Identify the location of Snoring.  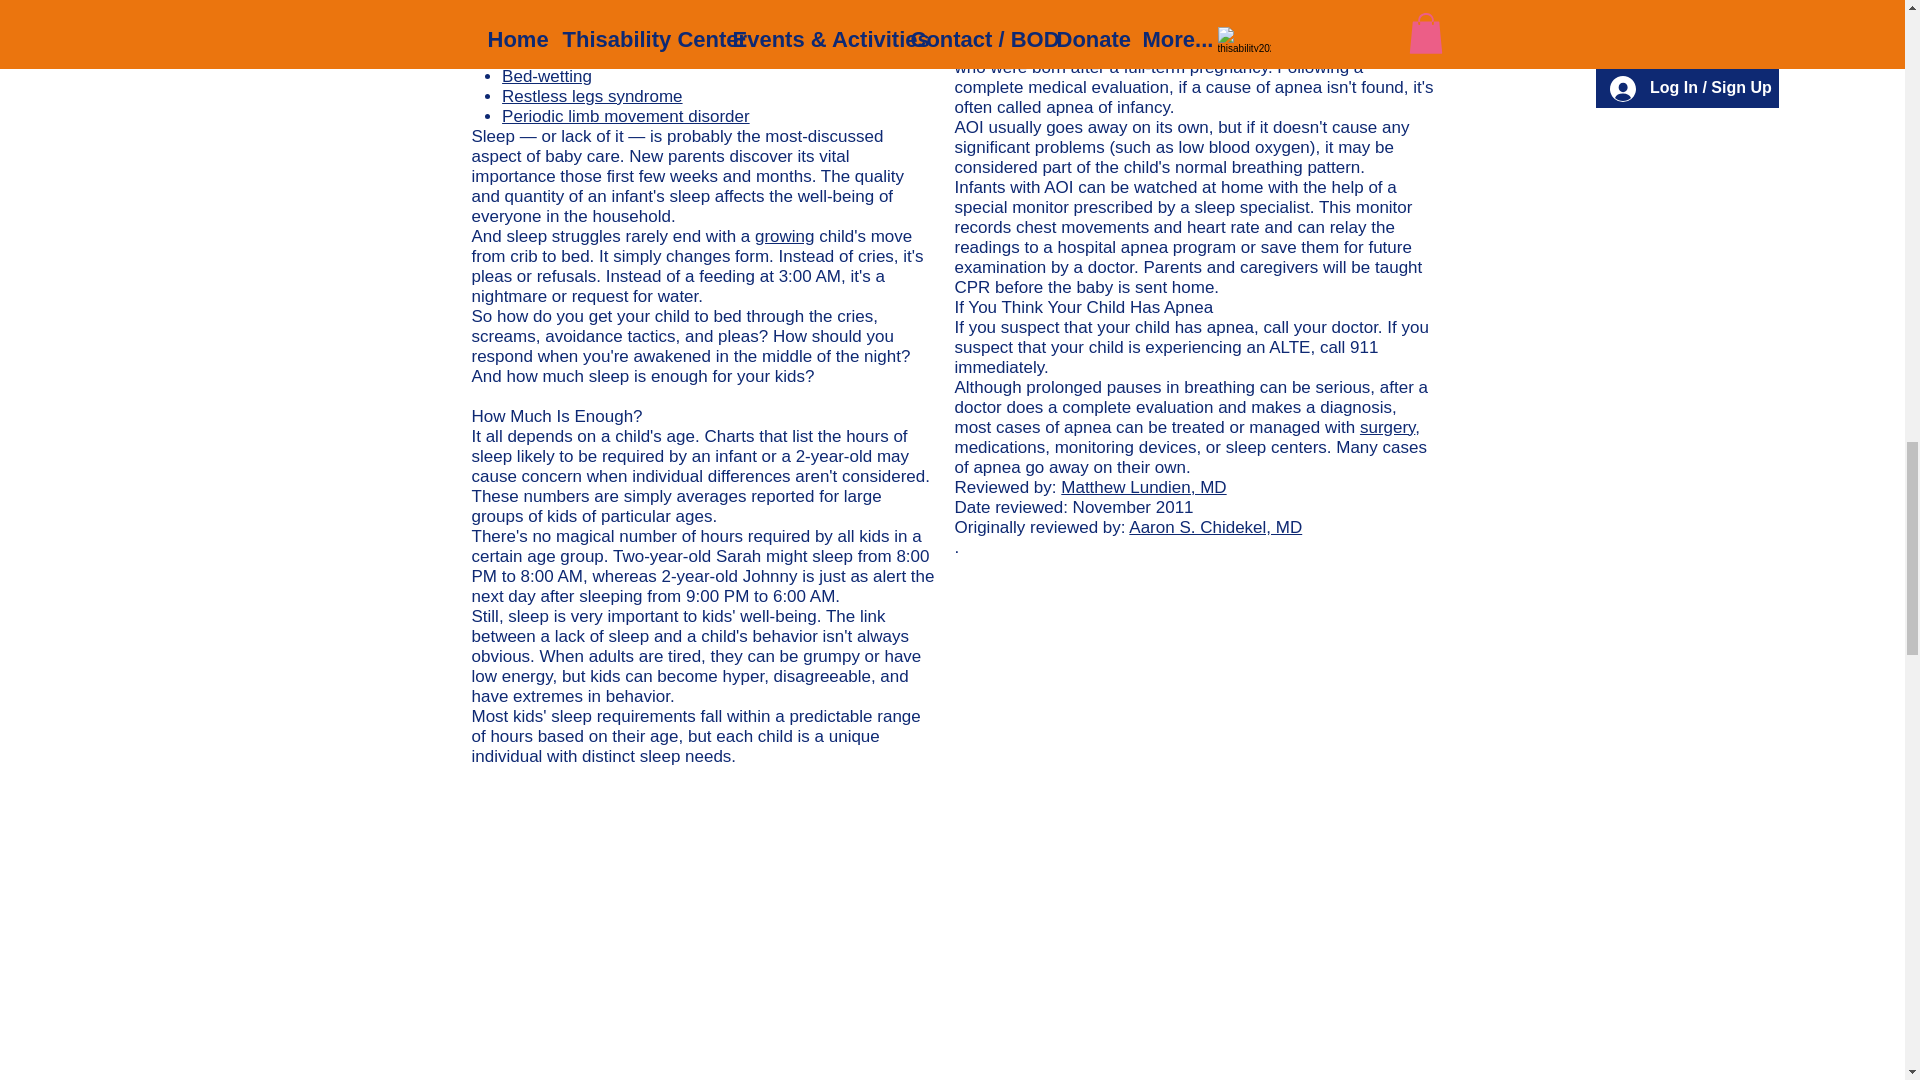
(530, 56).